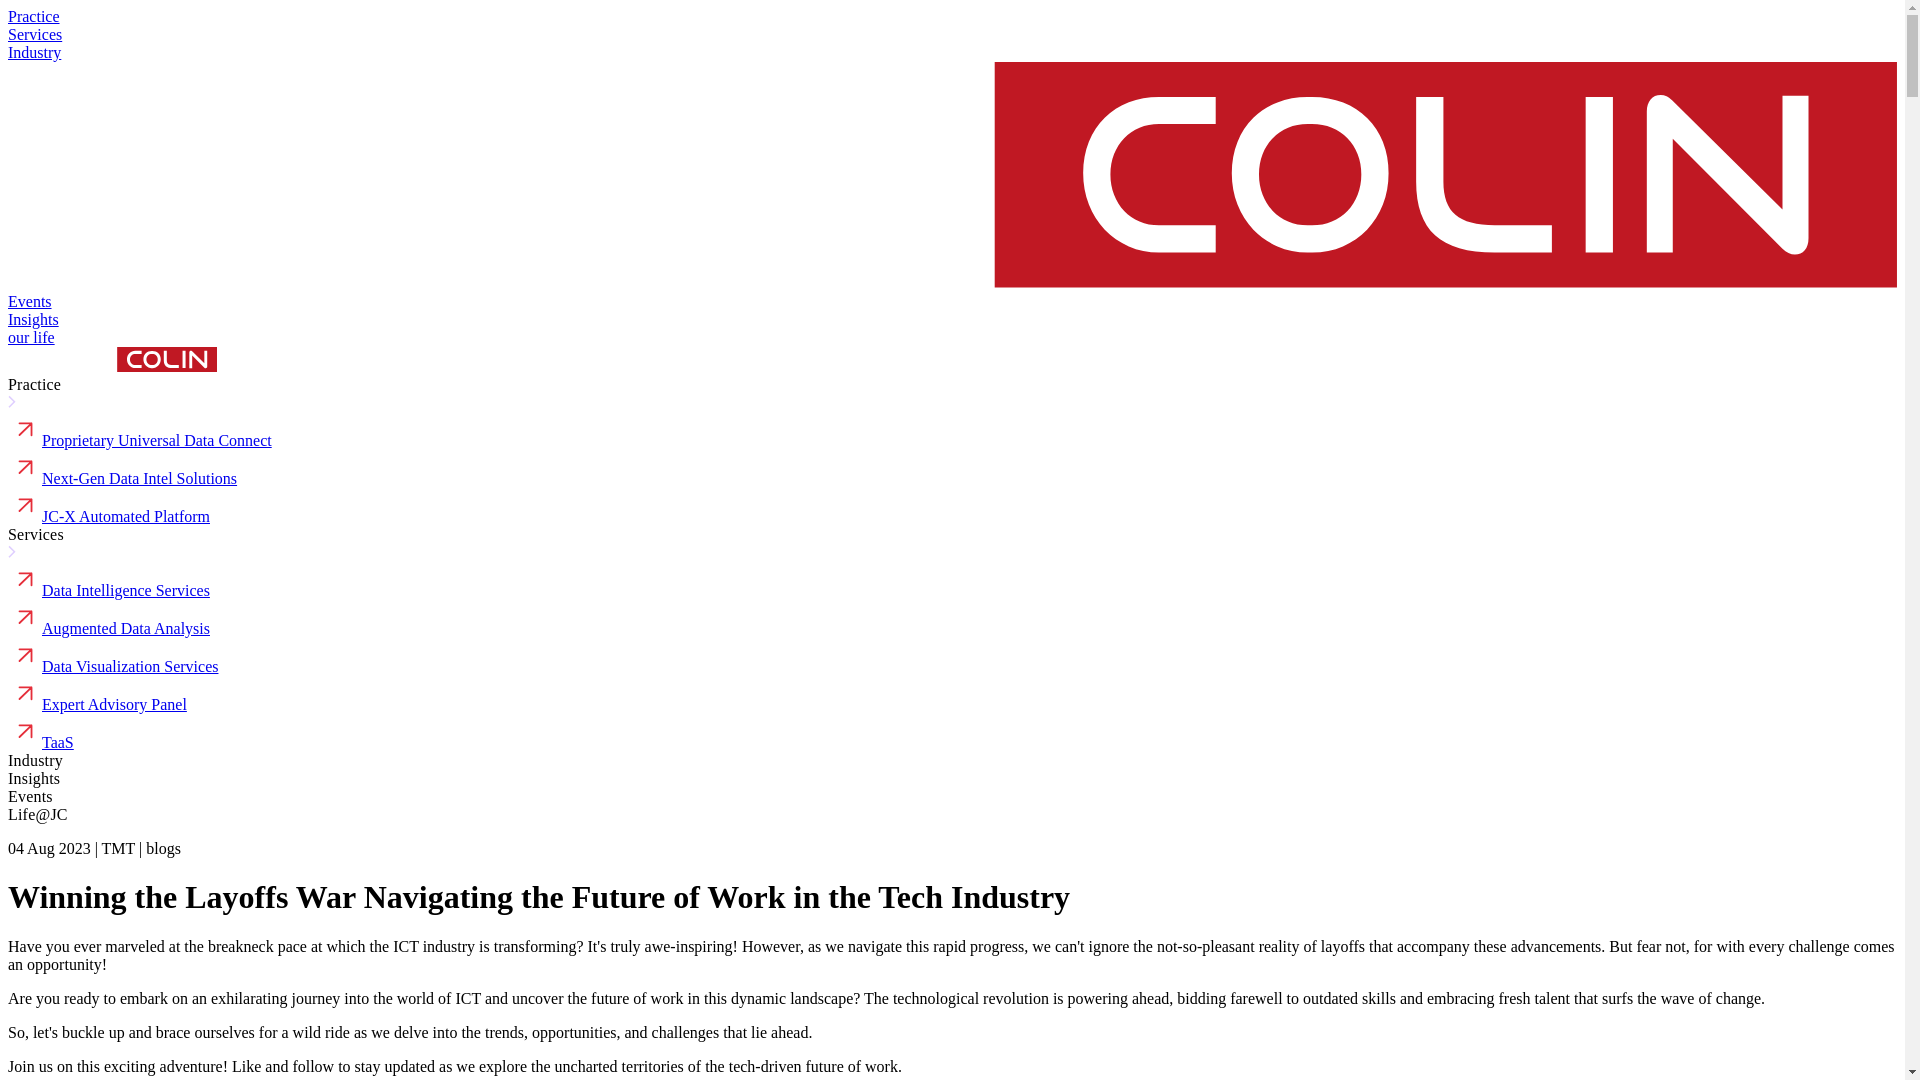 This screenshot has width=1920, height=1080. I want to click on Proprietary Universal Data Connect, so click(157, 440).